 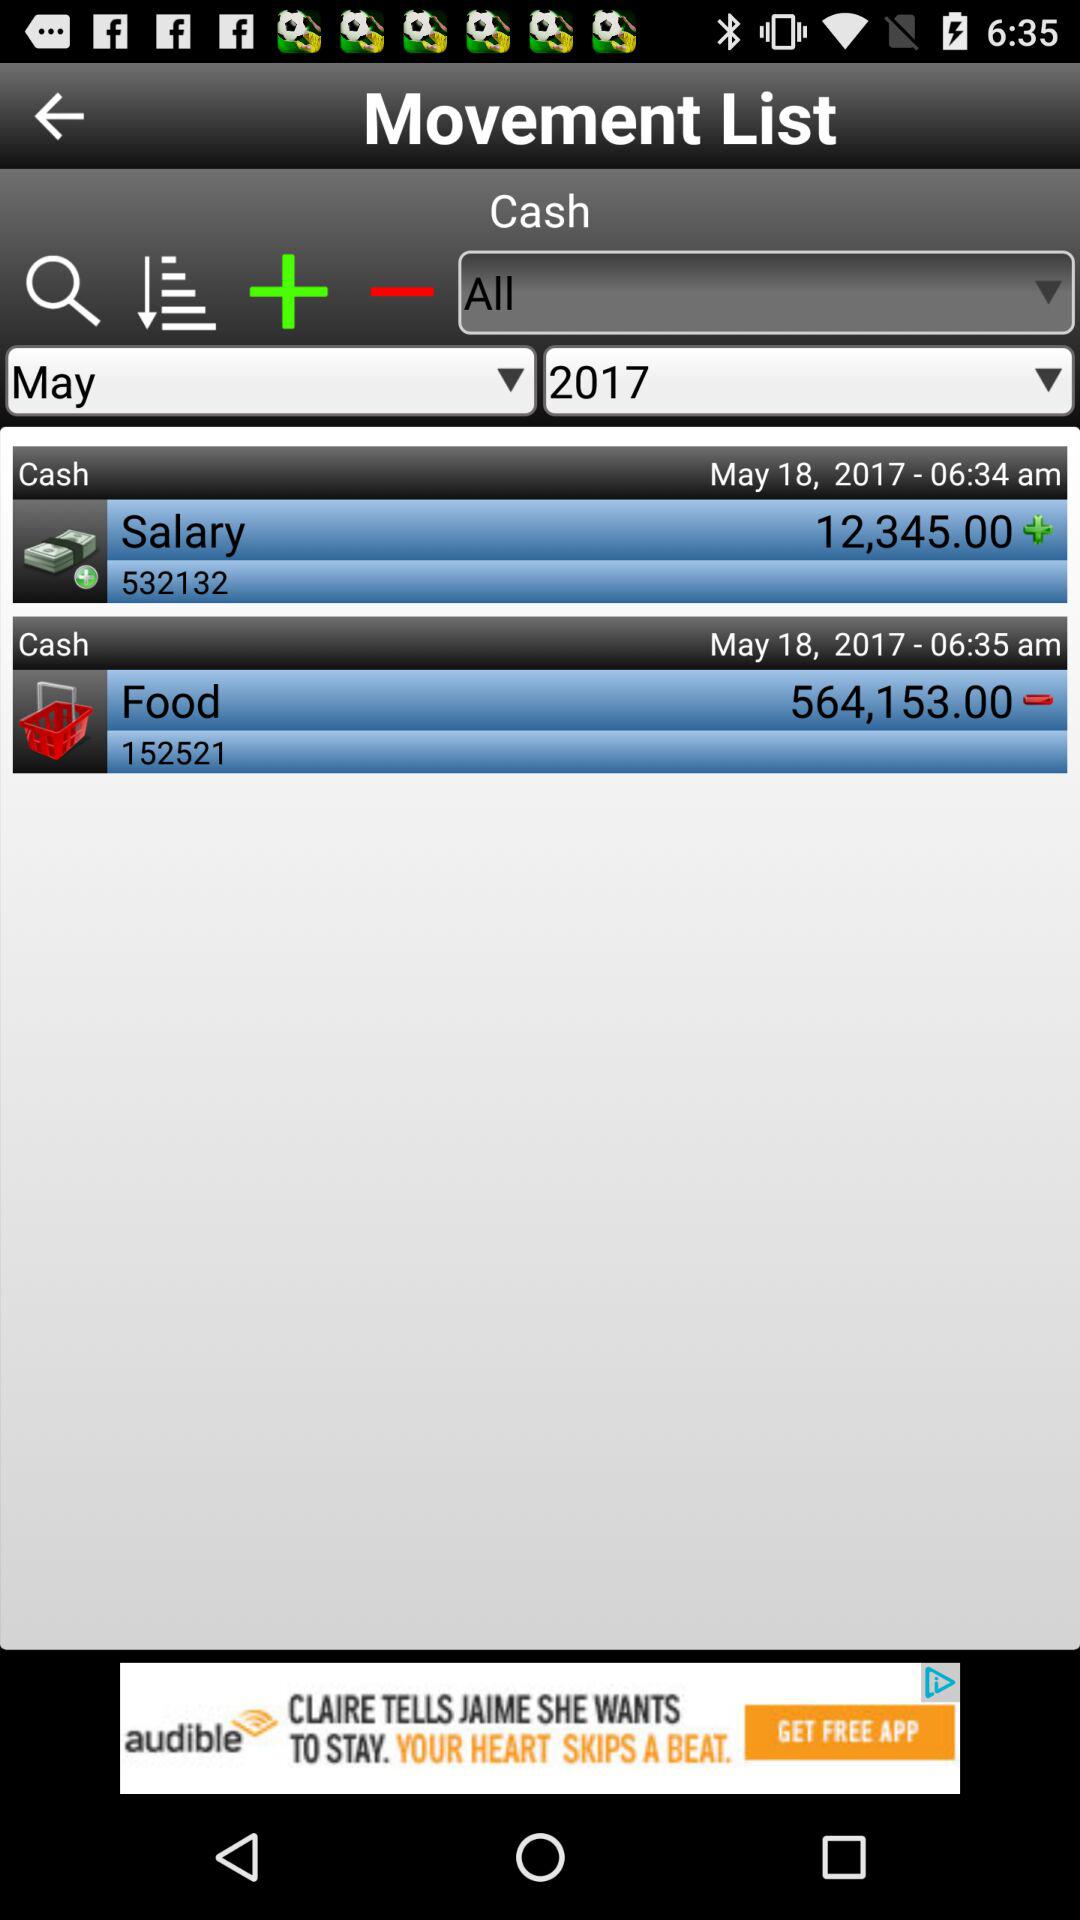 I want to click on add money to movement list, so click(x=288, y=292).